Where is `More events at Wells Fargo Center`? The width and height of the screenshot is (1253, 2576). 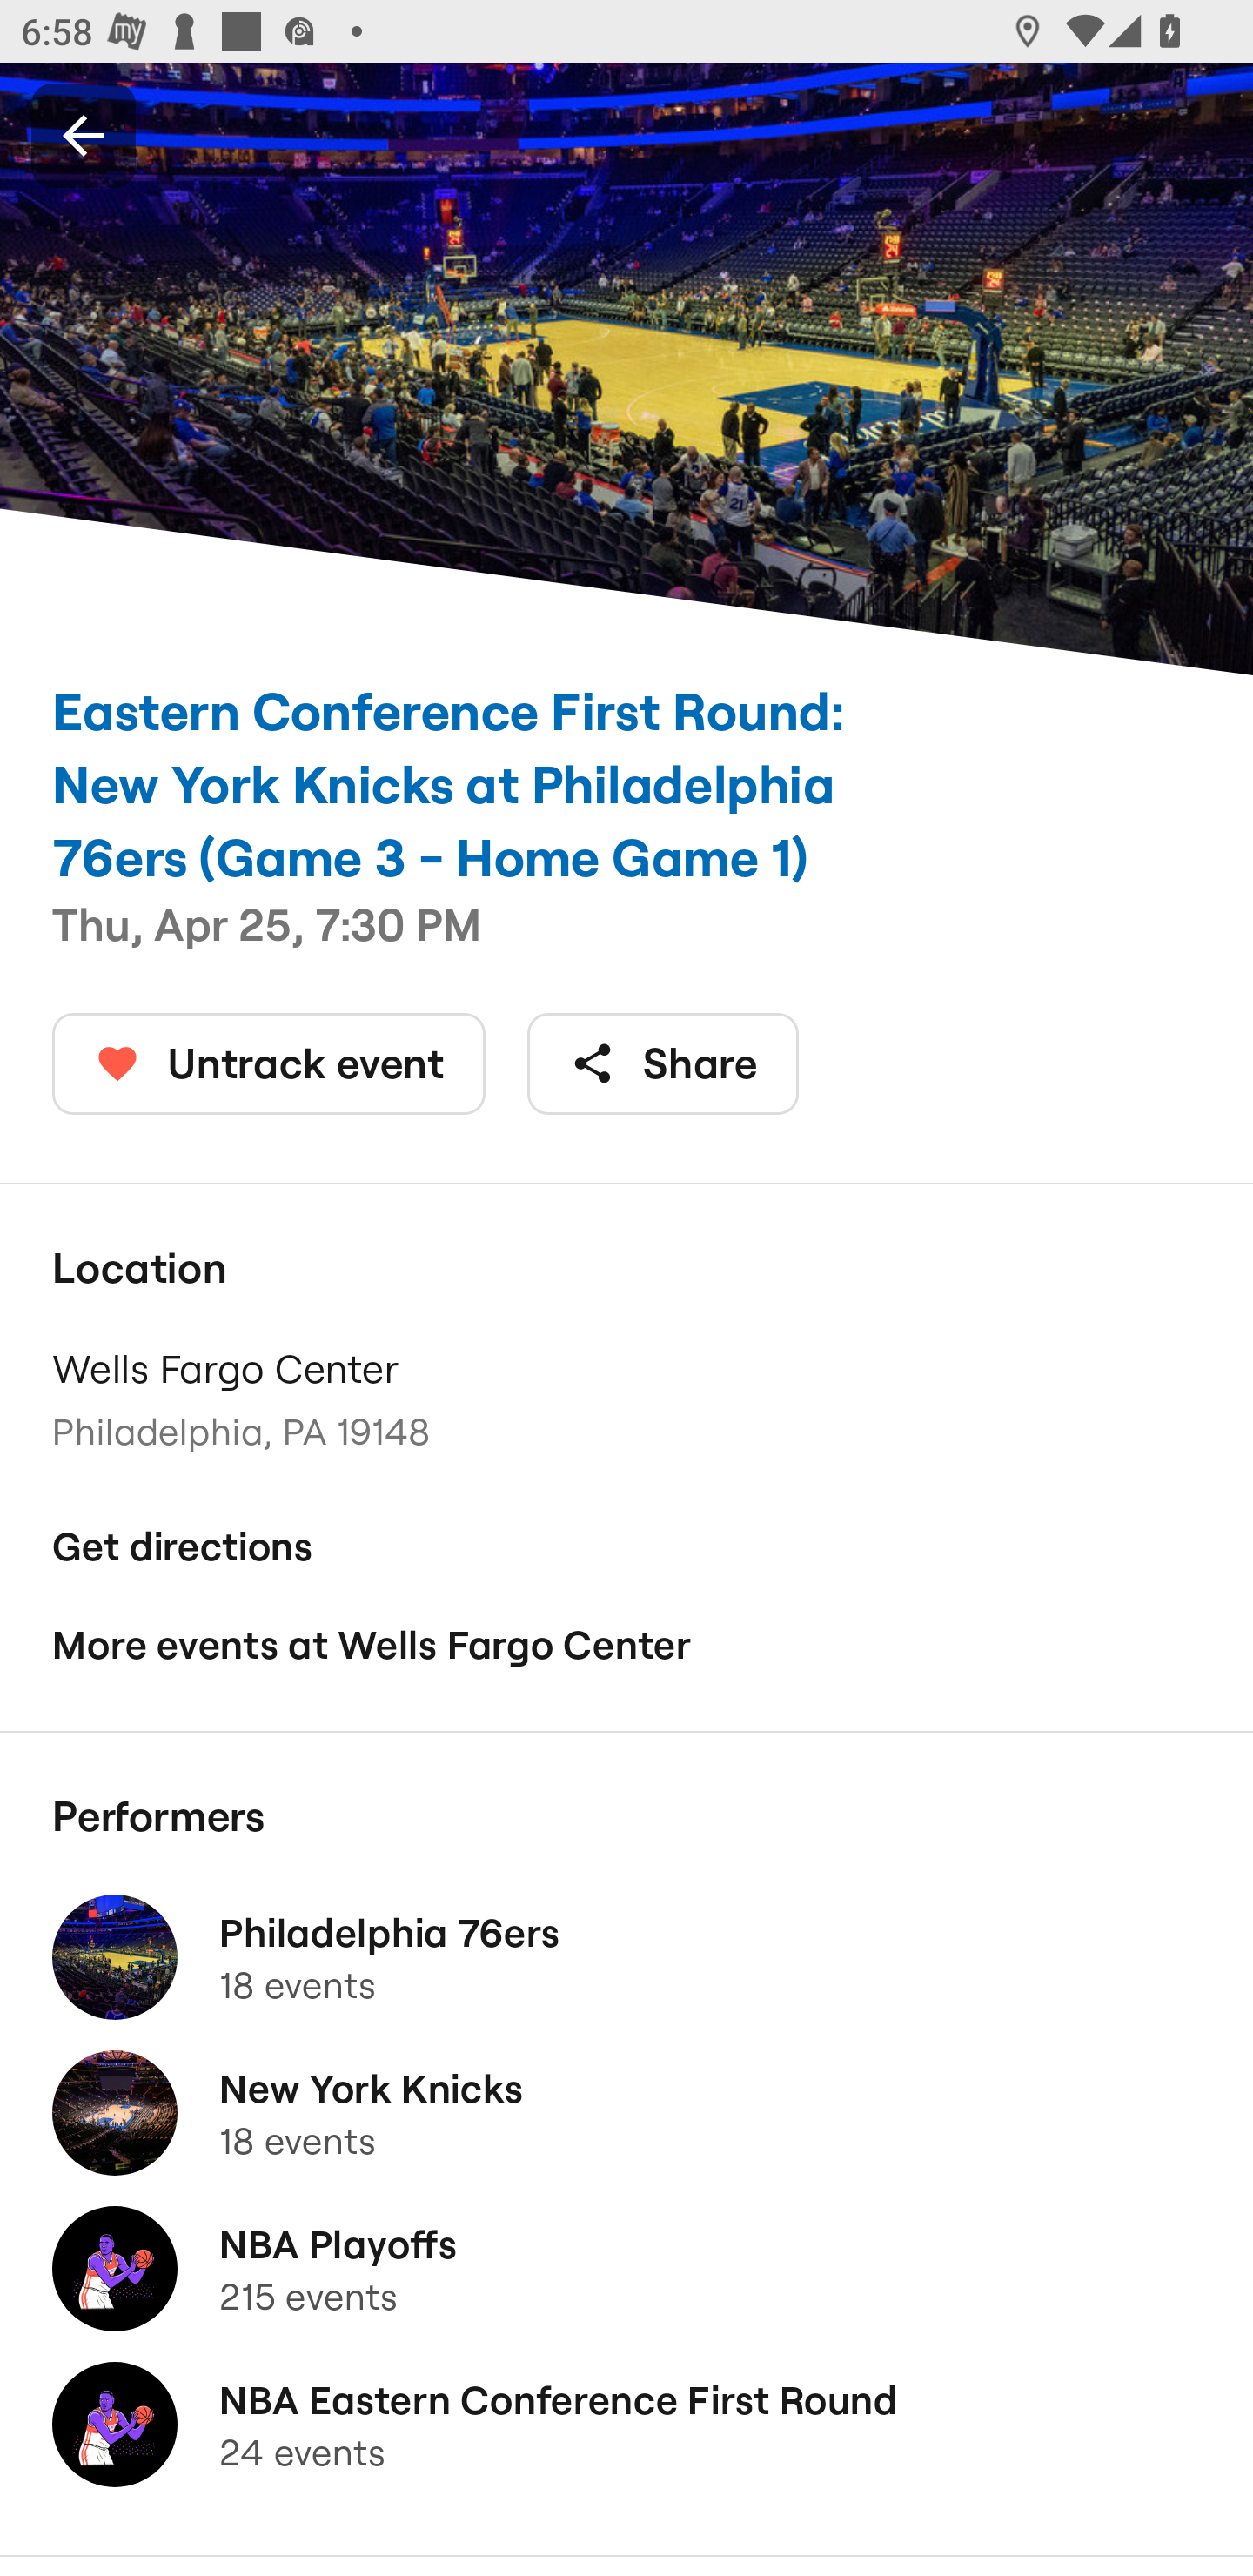 More events at Wells Fargo Center is located at coordinates (626, 1646).